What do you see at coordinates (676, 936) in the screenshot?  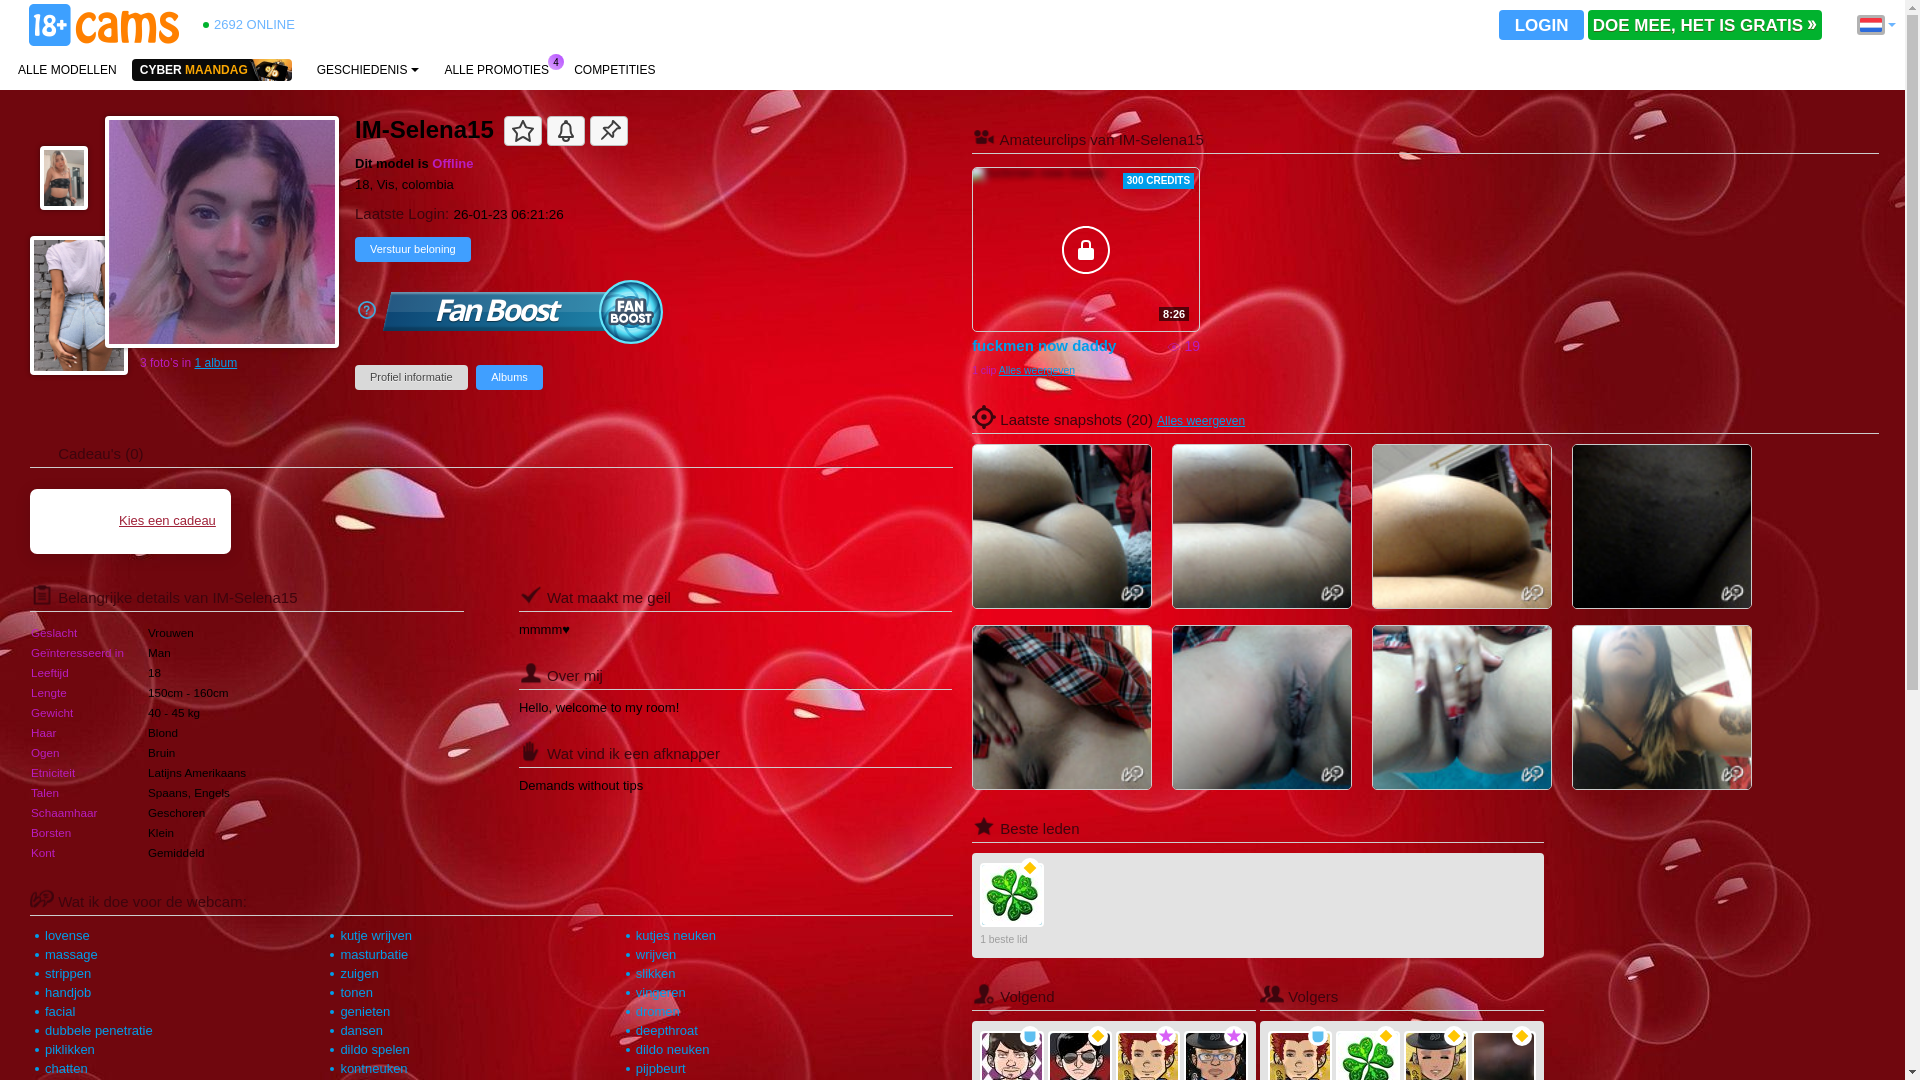 I see `kutjes neuken` at bounding box center [676, 936].